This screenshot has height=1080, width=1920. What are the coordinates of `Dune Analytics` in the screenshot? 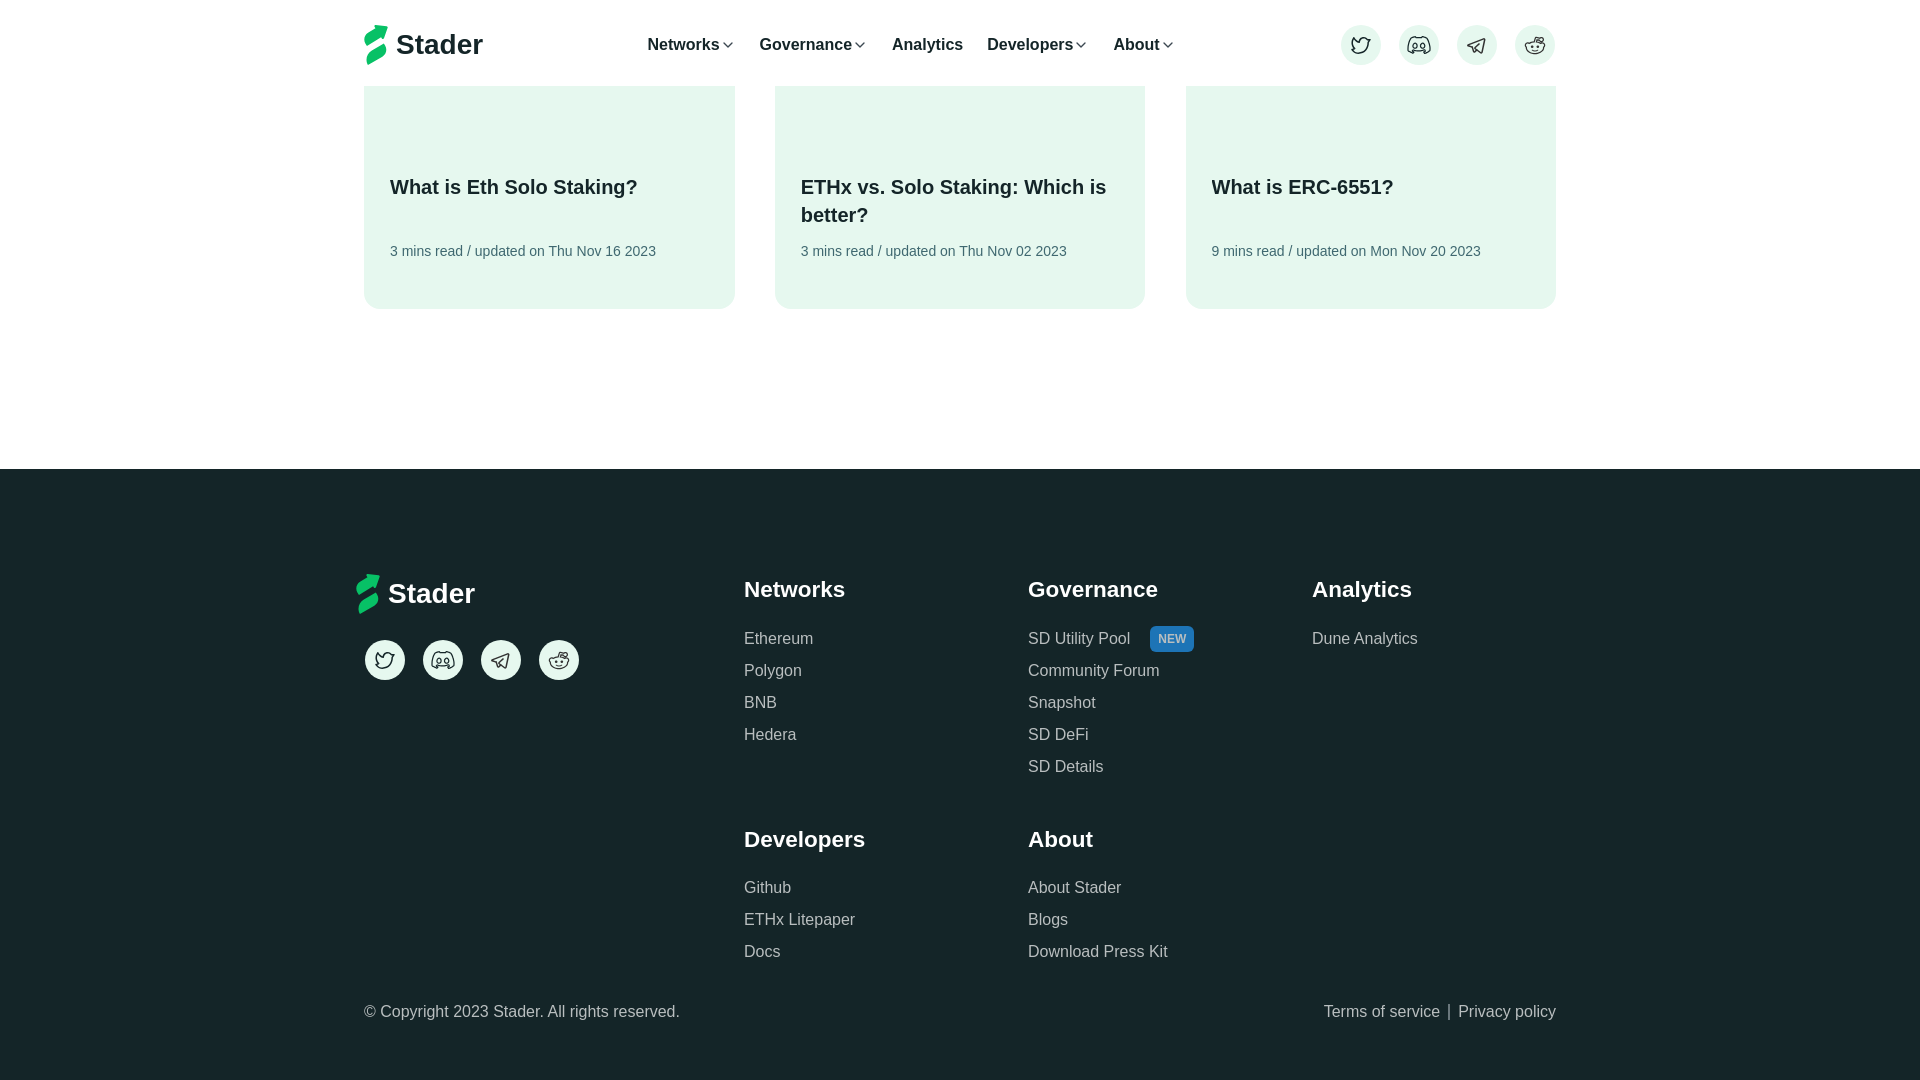 It's located at (1364, 638).